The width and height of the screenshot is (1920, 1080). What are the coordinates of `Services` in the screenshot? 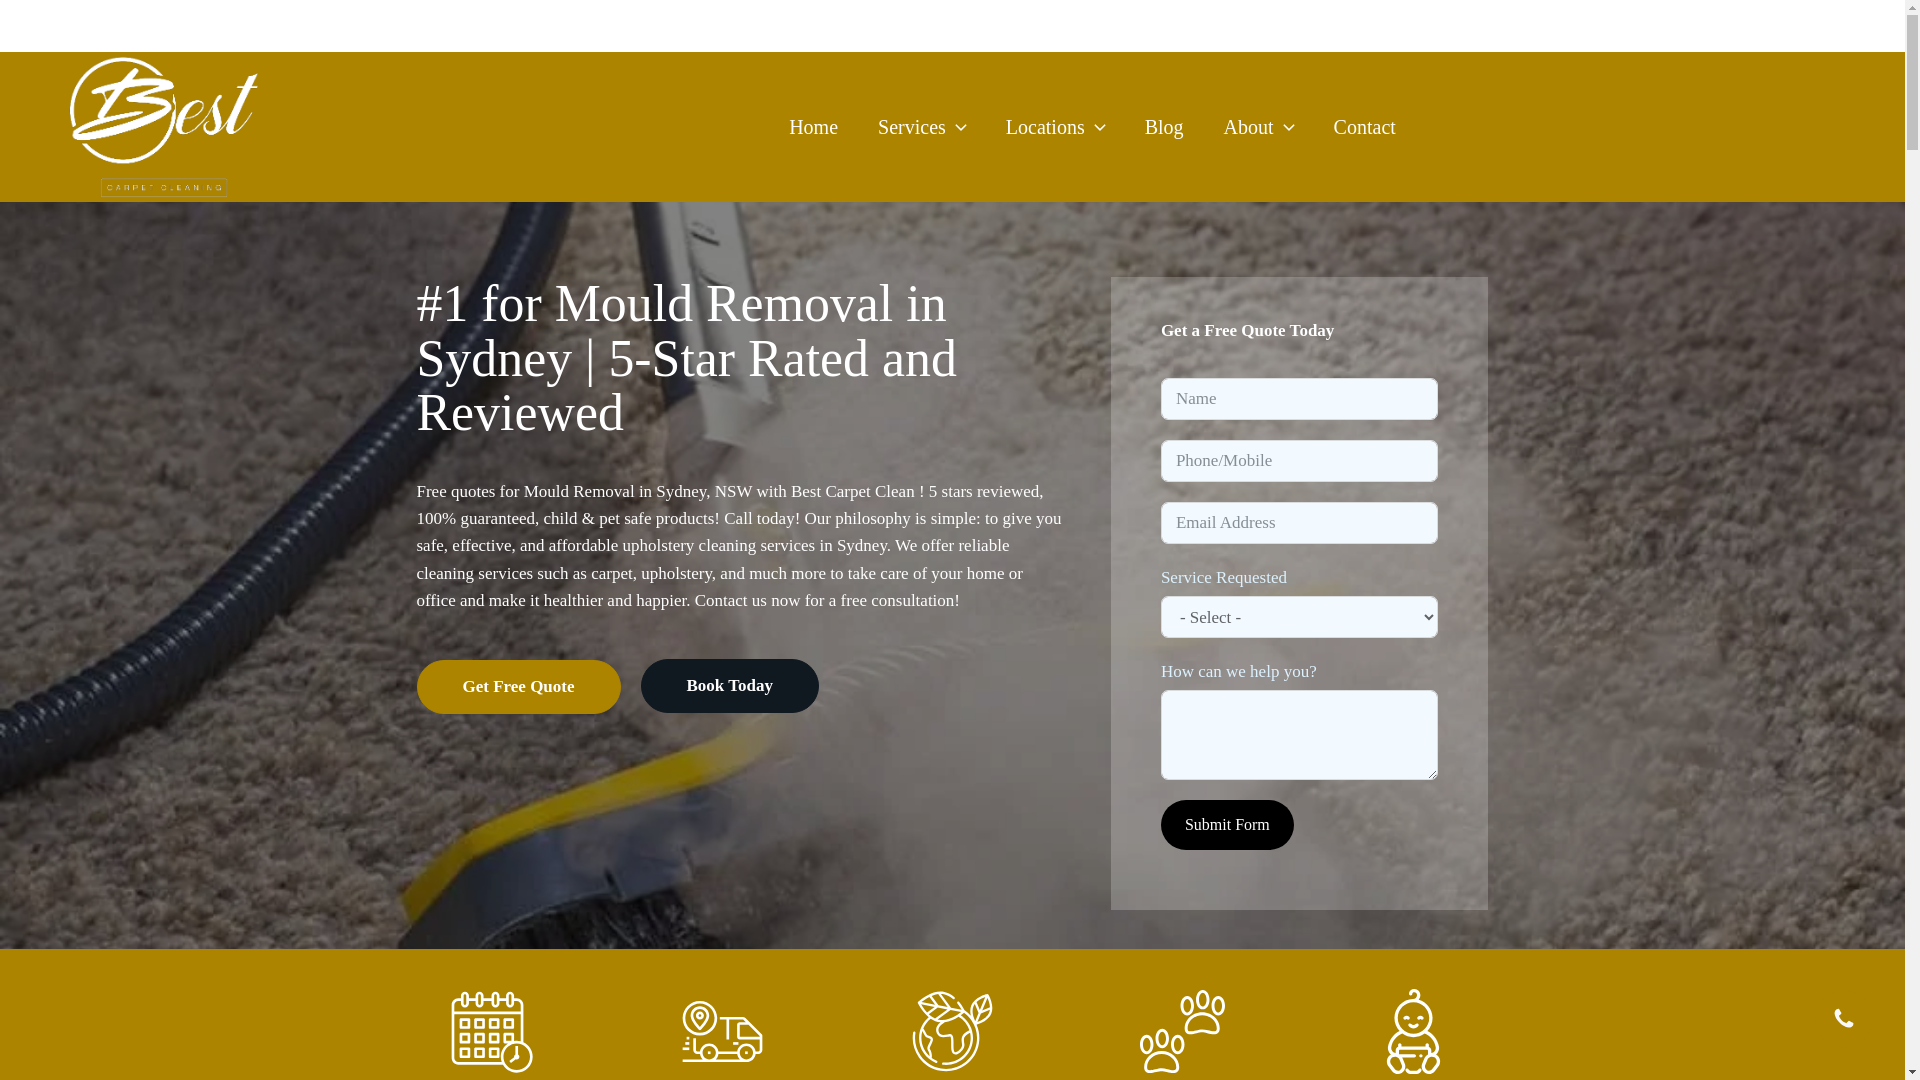 It's located at (922, 127).